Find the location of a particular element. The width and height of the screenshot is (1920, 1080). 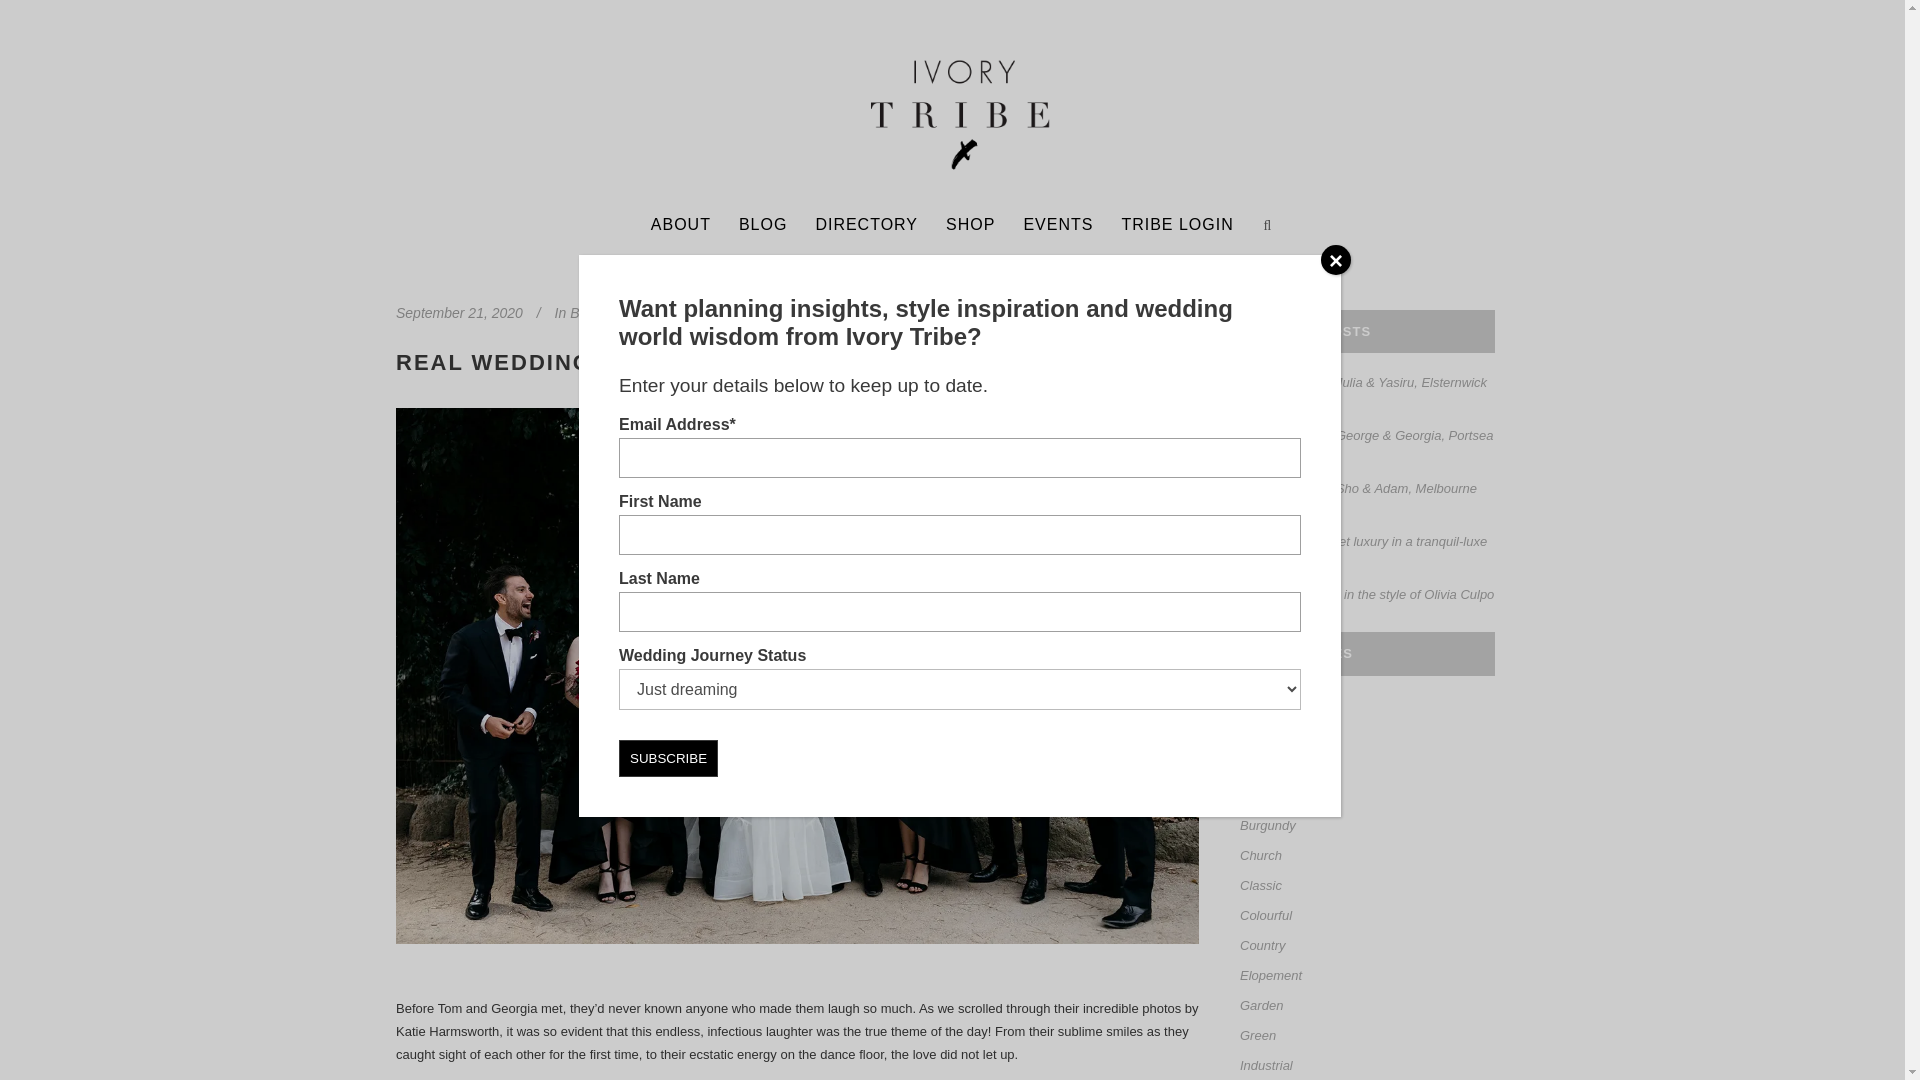

BLOG is located at coordinates (762, 224).